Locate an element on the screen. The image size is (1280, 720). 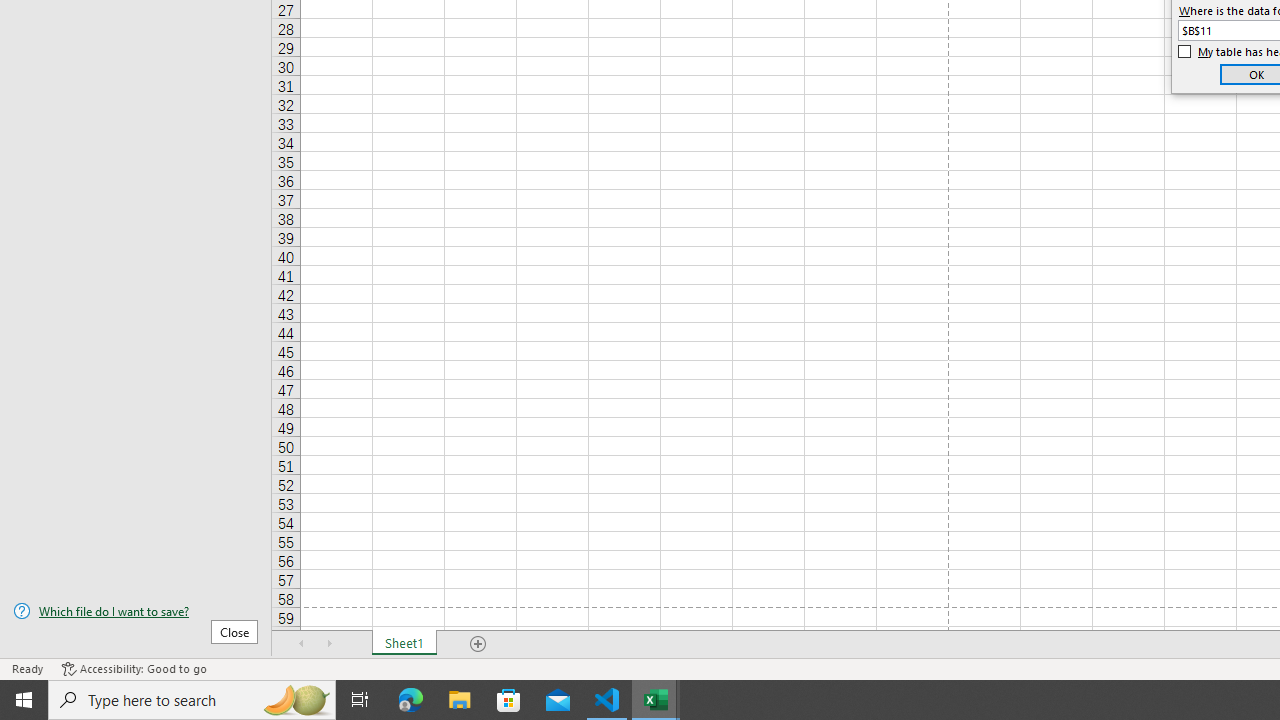
Add Sheet is located at coordinates (478, 644).